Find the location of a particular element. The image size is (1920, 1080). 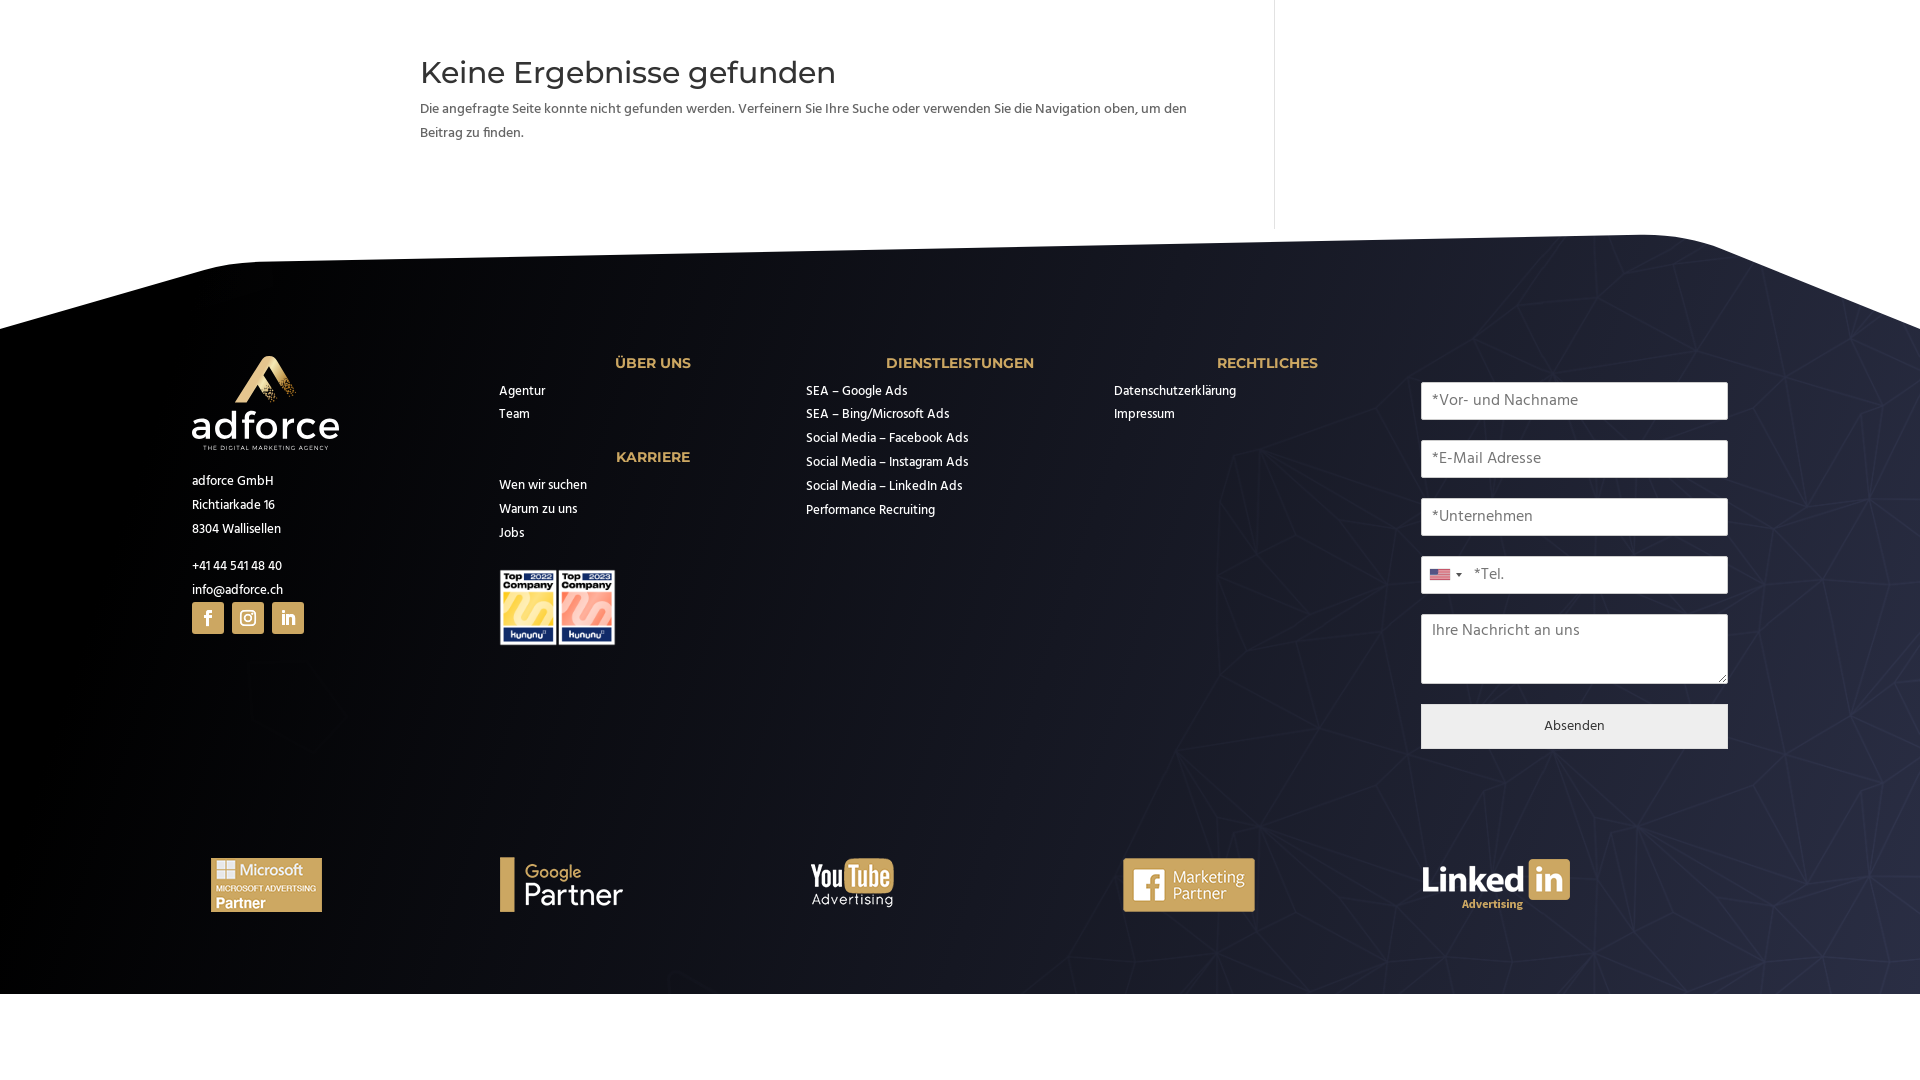

Folge auf LinkedIn is located at coordinates (288, 618).